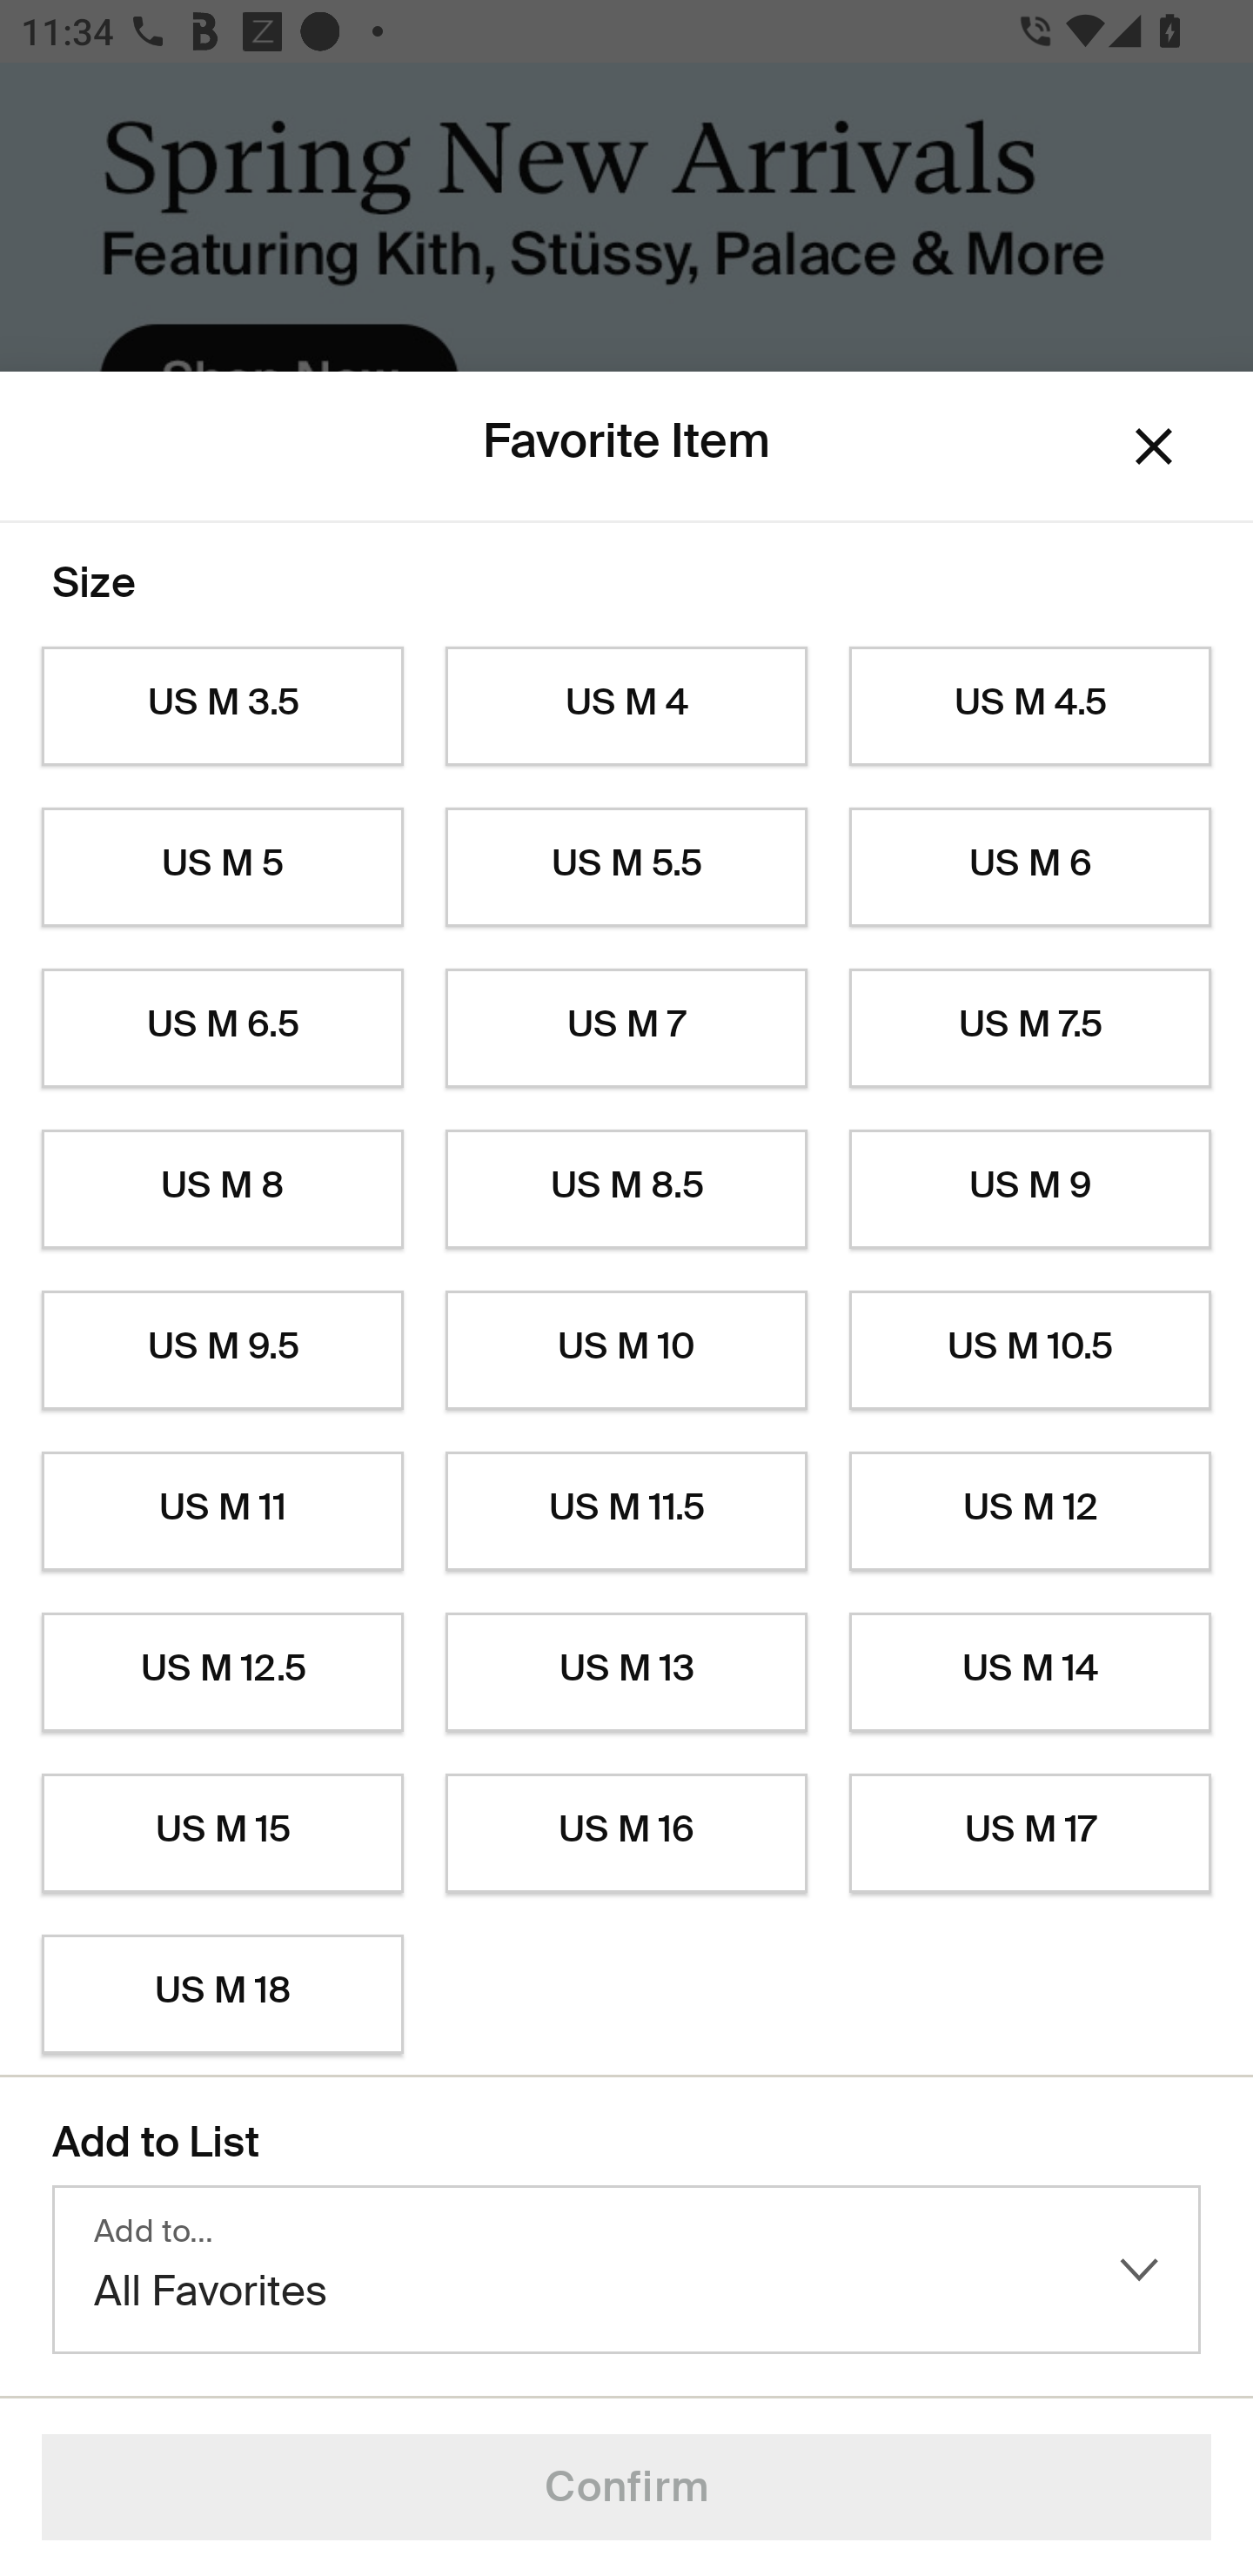 The image size is (1253, 2576). Describe the element at coordinates (1030, 1673) in the screenshot. I see `US M 14` at that location.